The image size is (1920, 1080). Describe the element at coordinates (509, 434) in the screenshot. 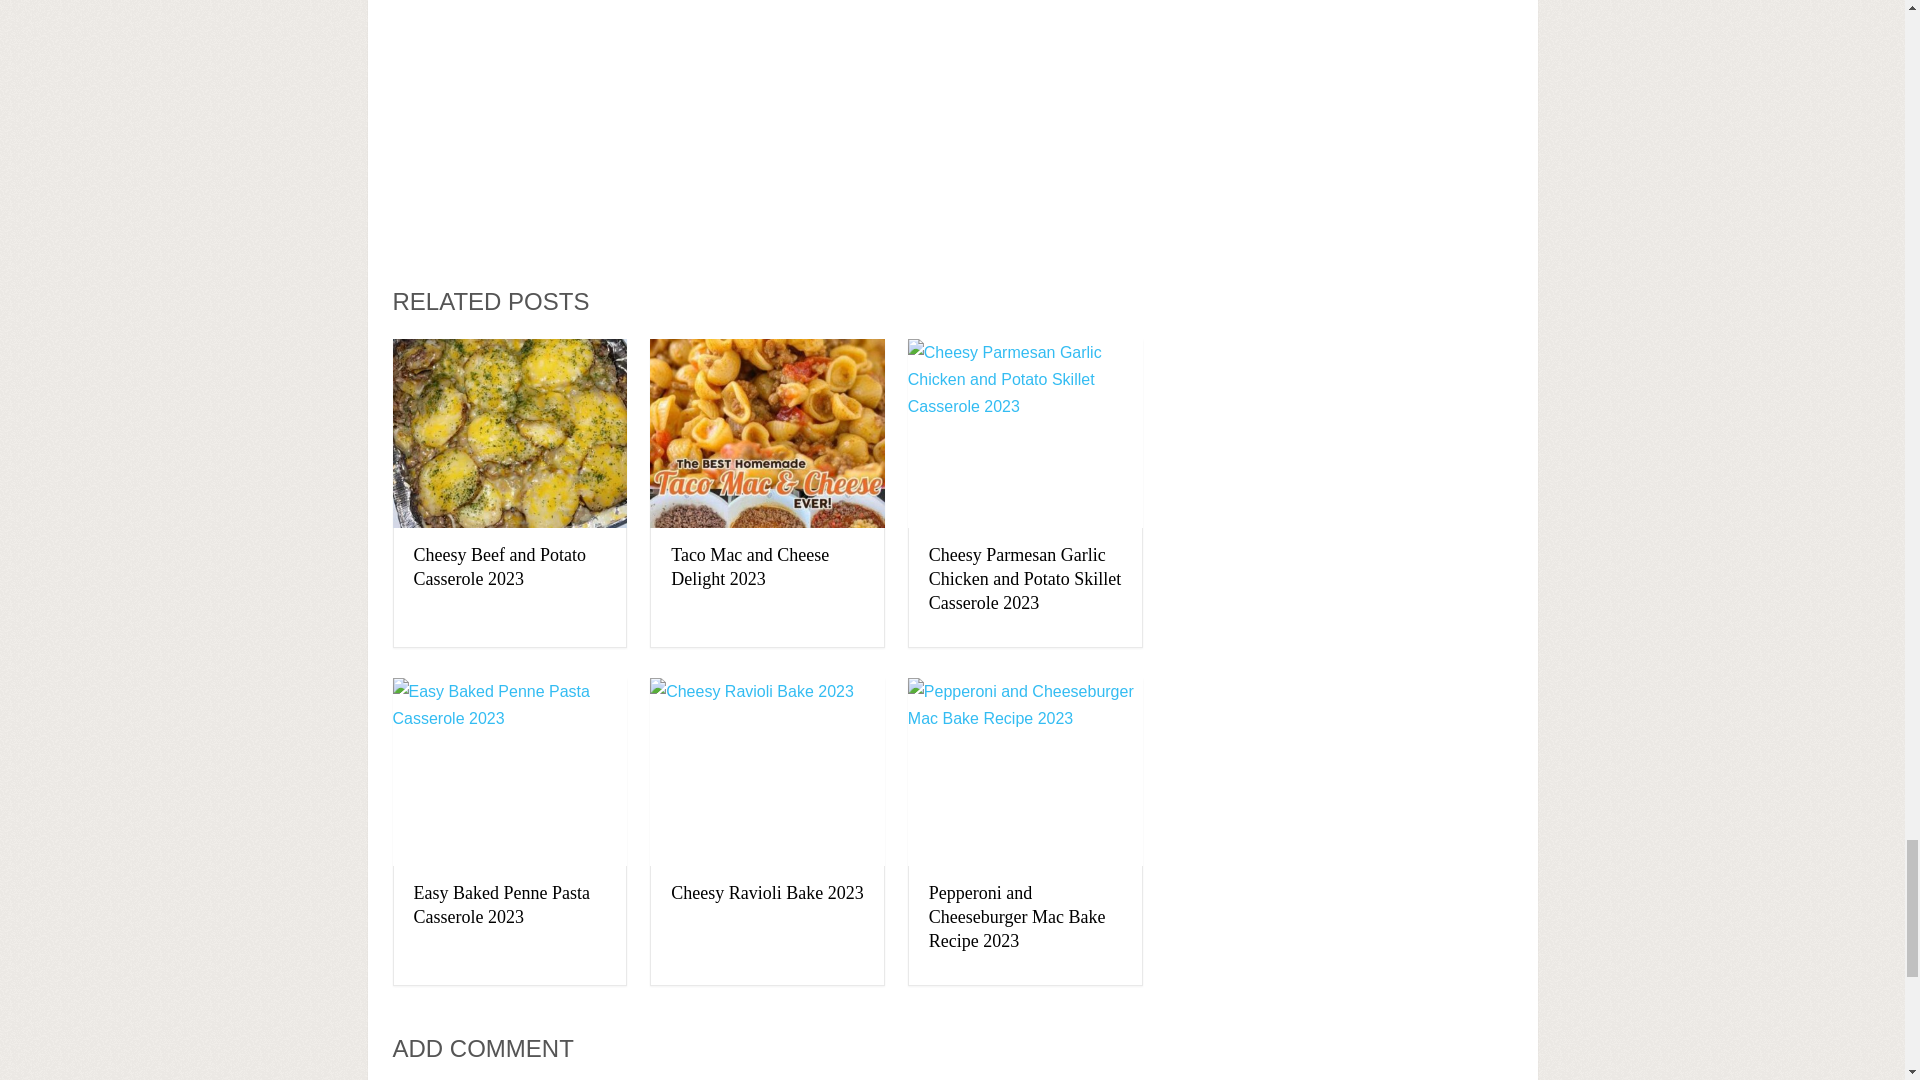

I see `Cheesy Beef and Potato Casserole 2023` at that location.